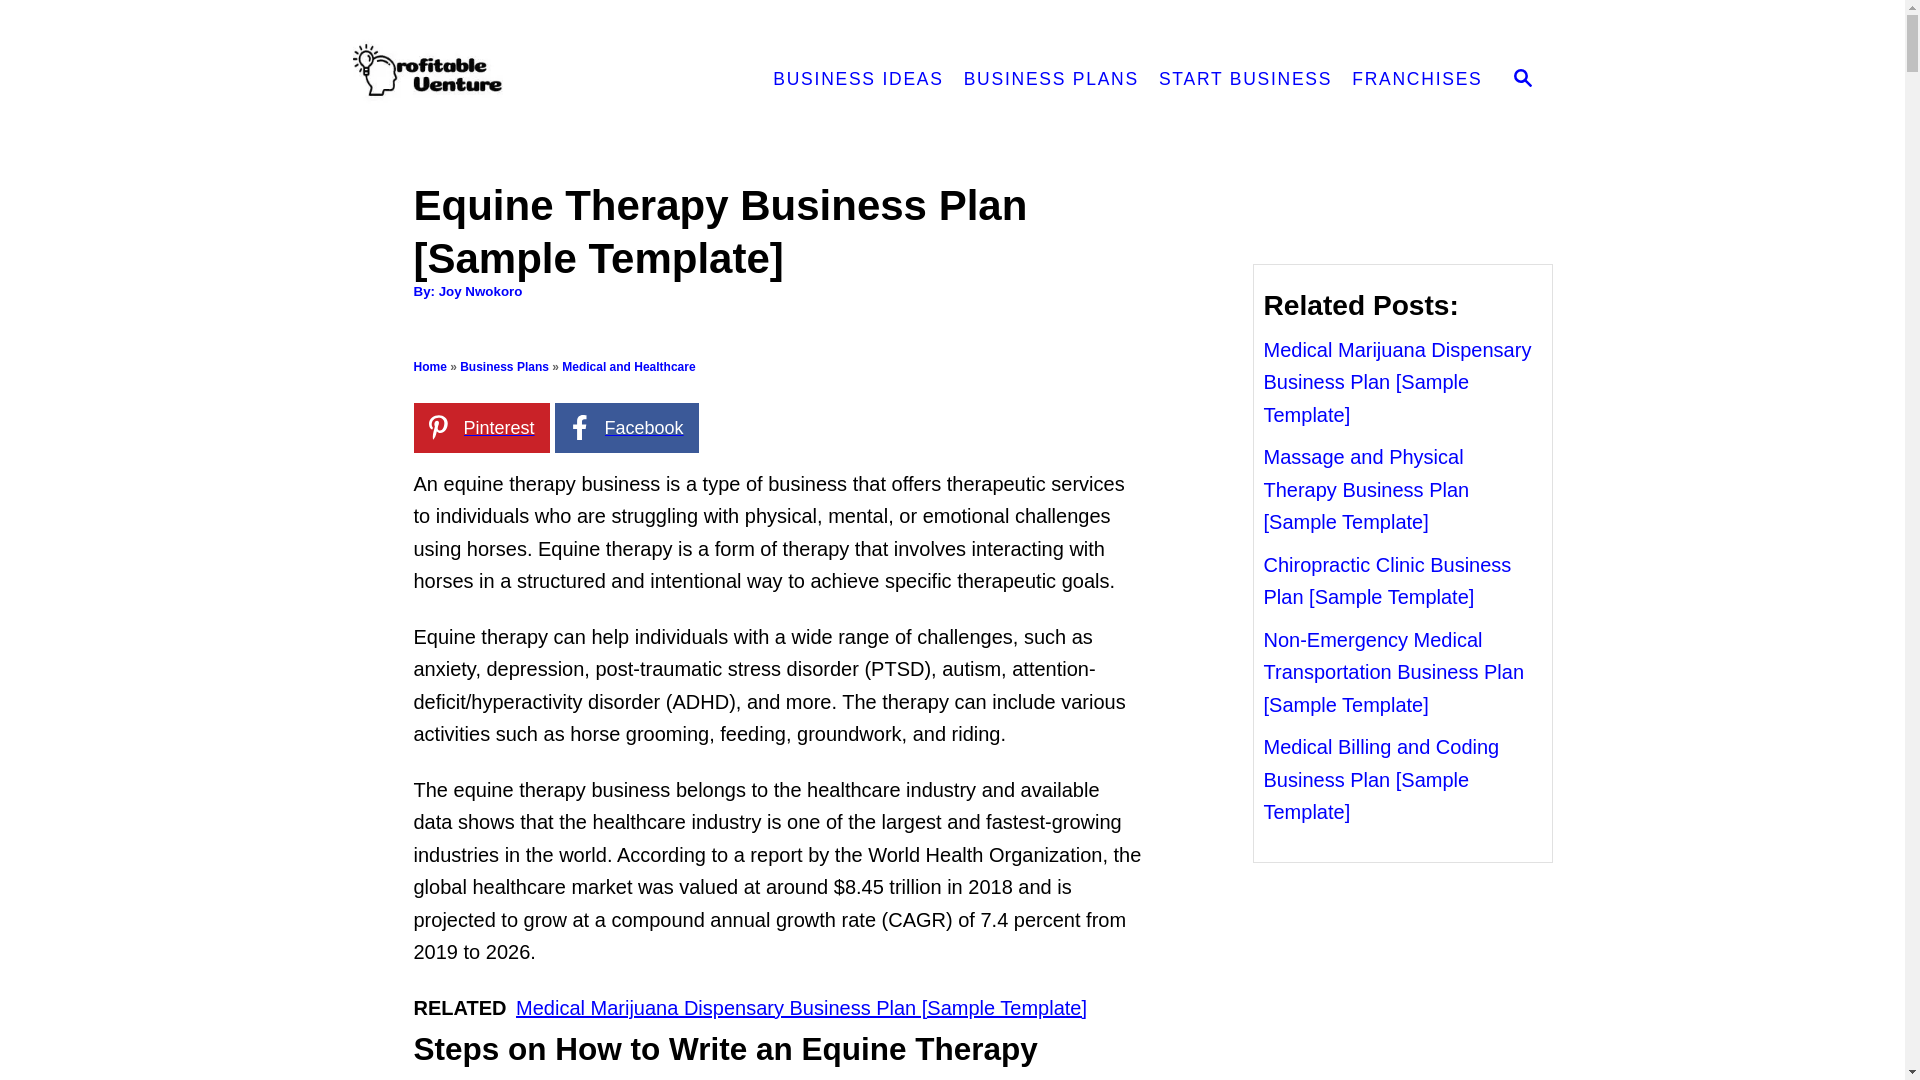  What do you see at coordinates (430, 366) in the screenshot?
I see `Home` at bounding box center [430, 366].